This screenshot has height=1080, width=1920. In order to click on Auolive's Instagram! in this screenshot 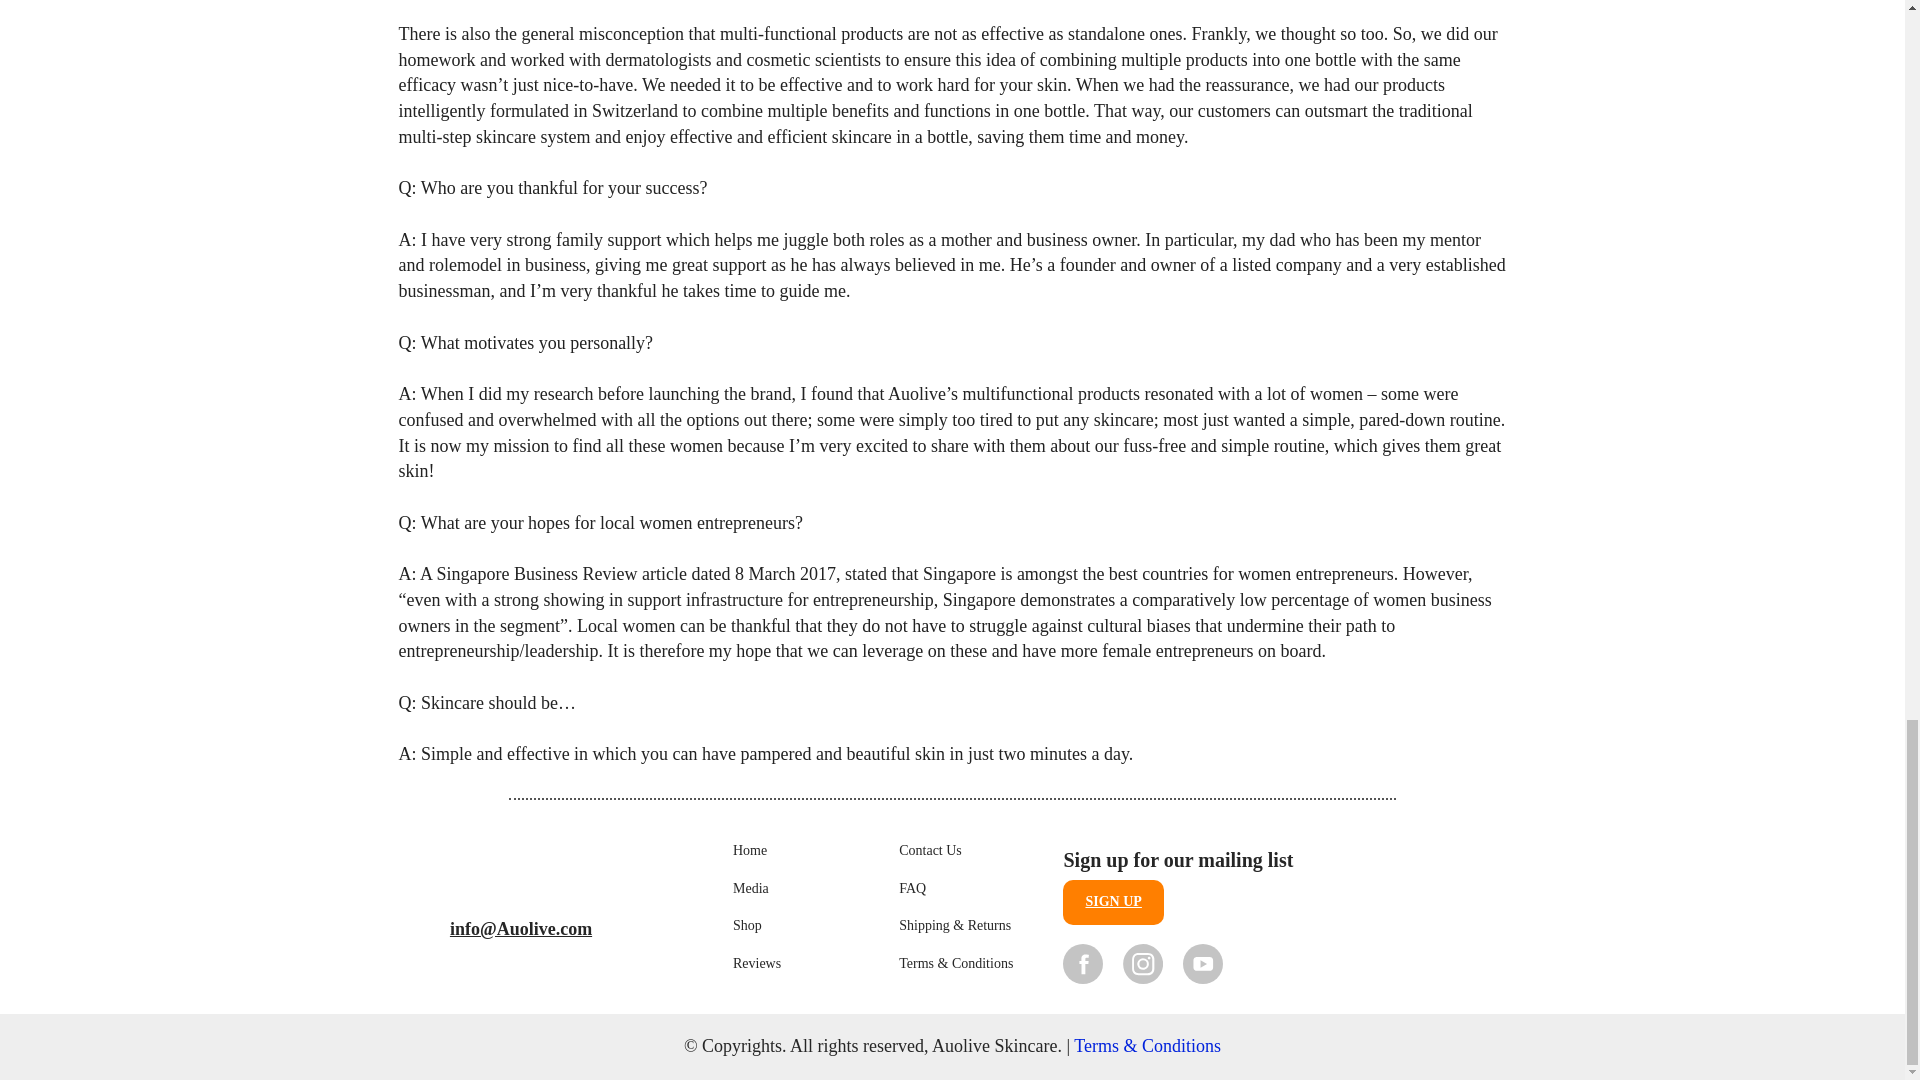, I will do `click(1143, 962)`.